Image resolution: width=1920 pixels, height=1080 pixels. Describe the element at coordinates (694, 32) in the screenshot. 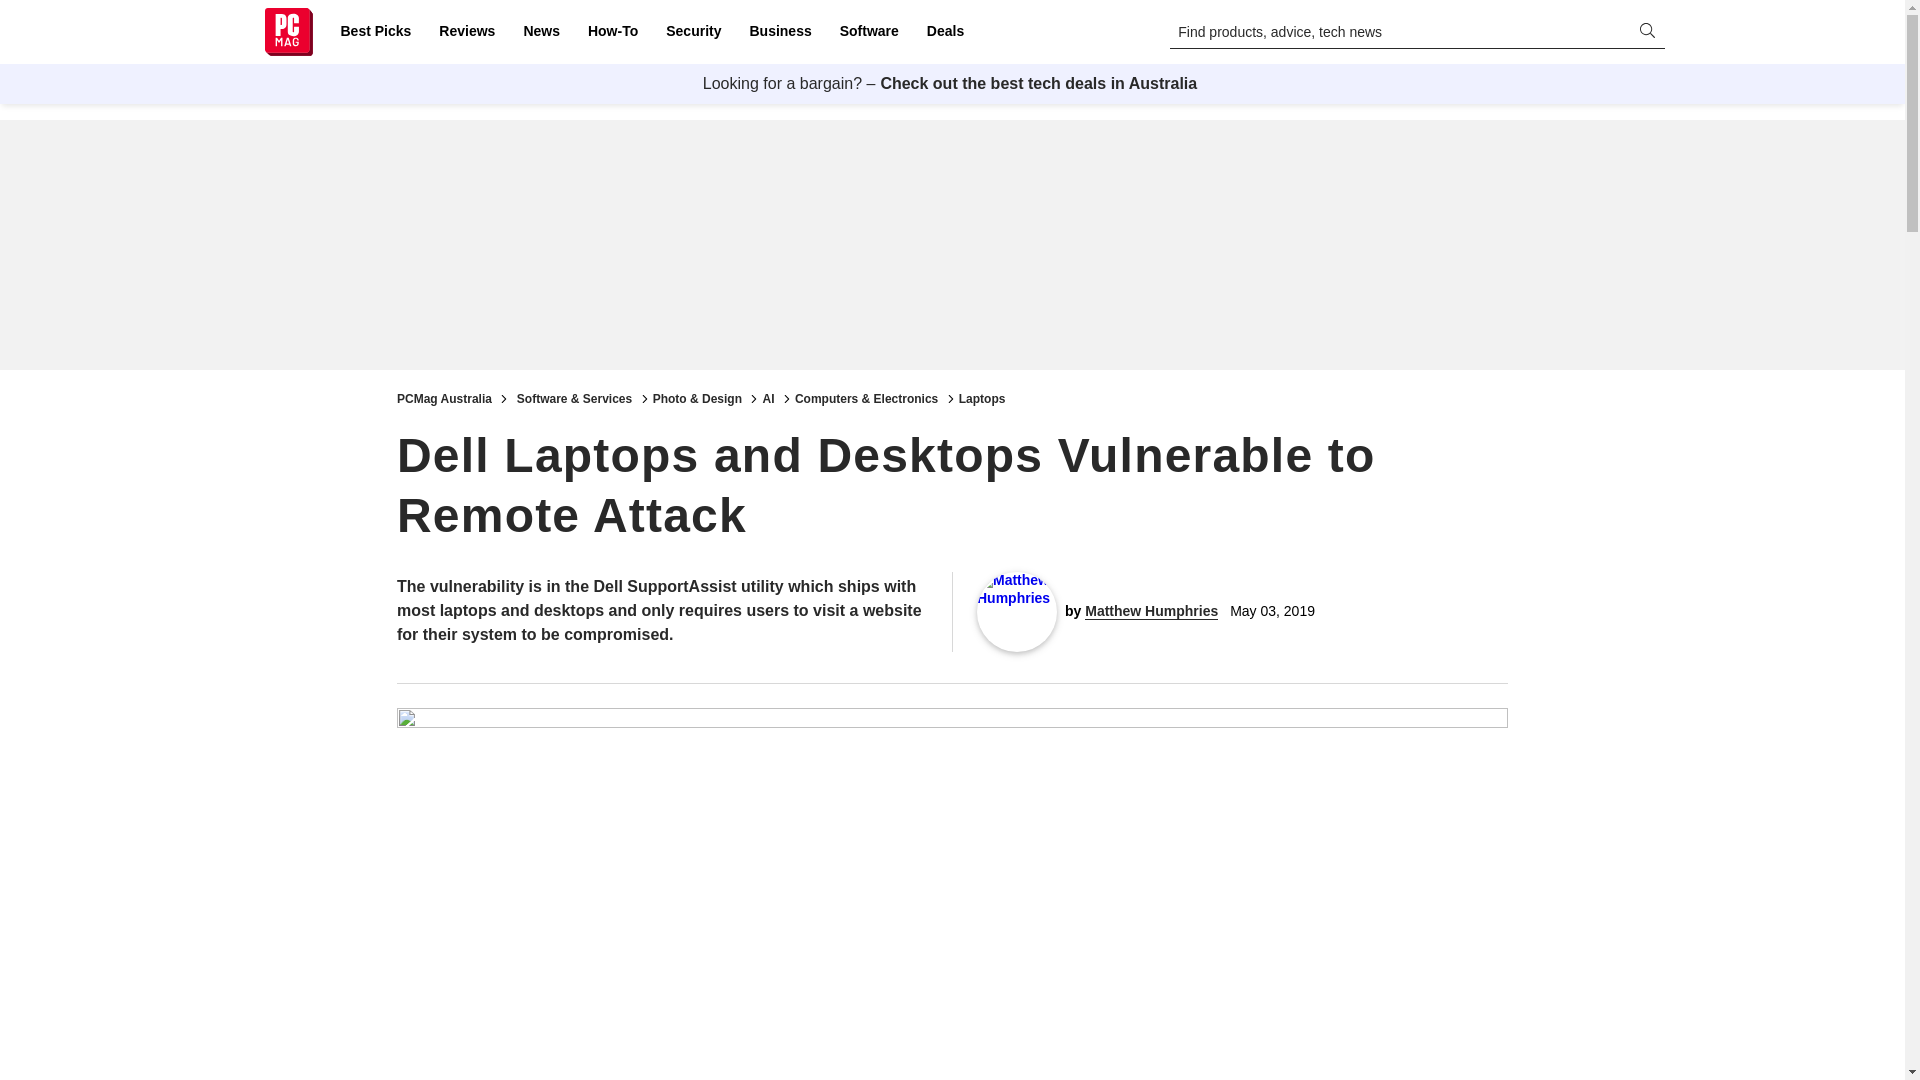

I see `Security` at that location.